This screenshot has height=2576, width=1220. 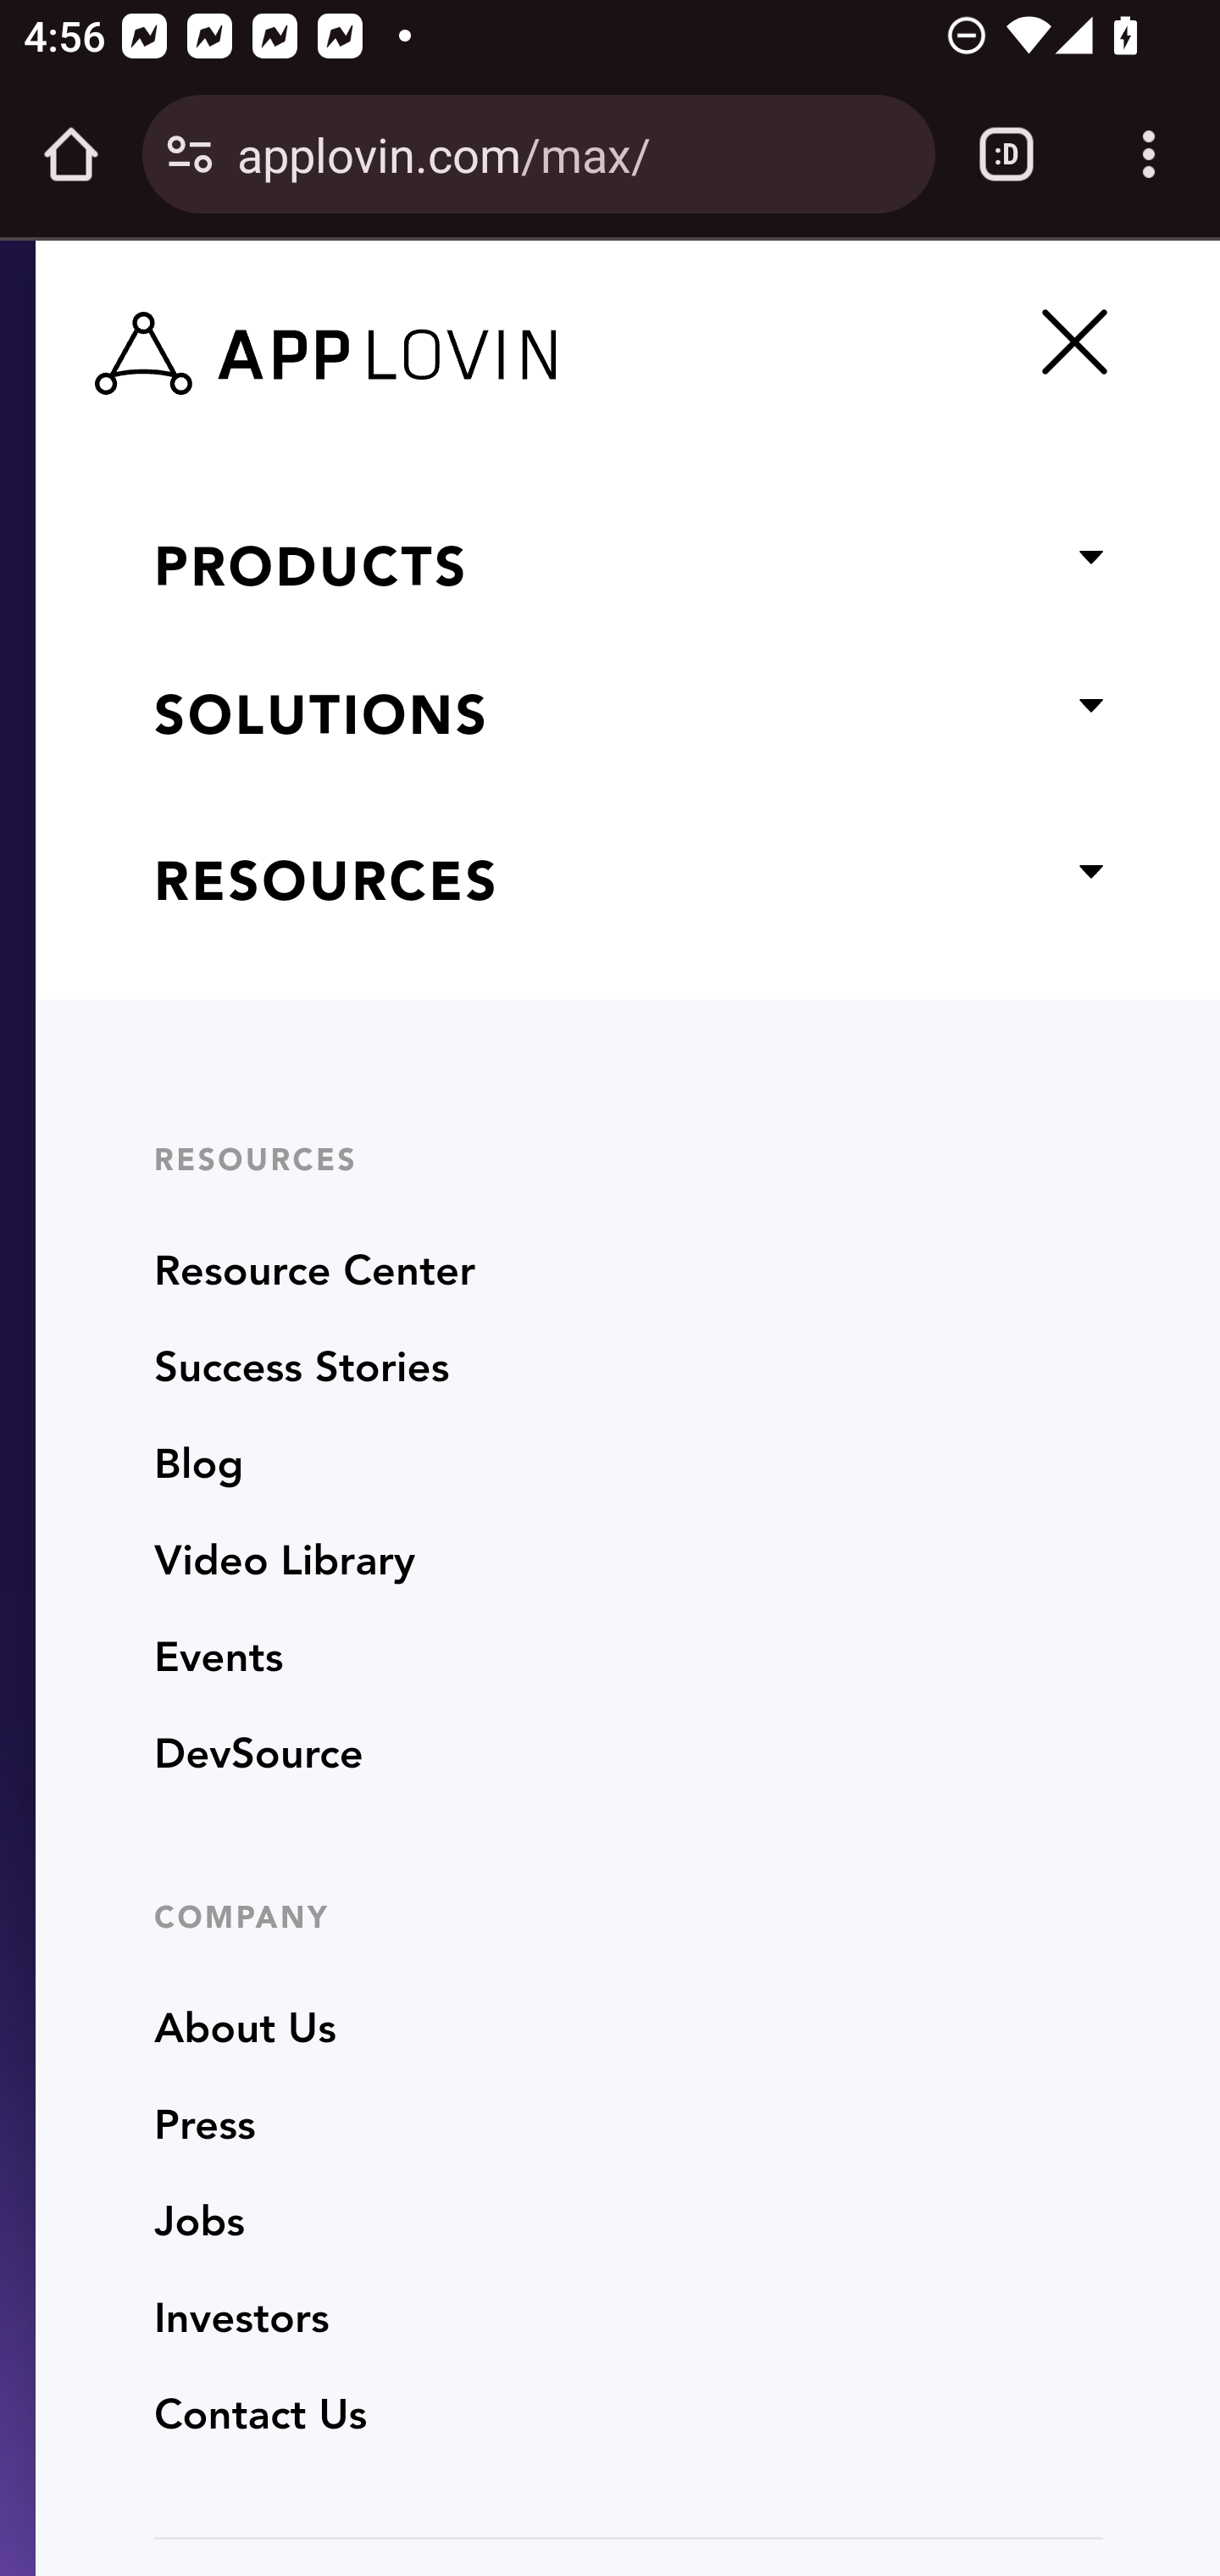 What do you see at coordinates (205, 2127) in the screenshot?
I see `Press` at bounding box center [205, 2127].